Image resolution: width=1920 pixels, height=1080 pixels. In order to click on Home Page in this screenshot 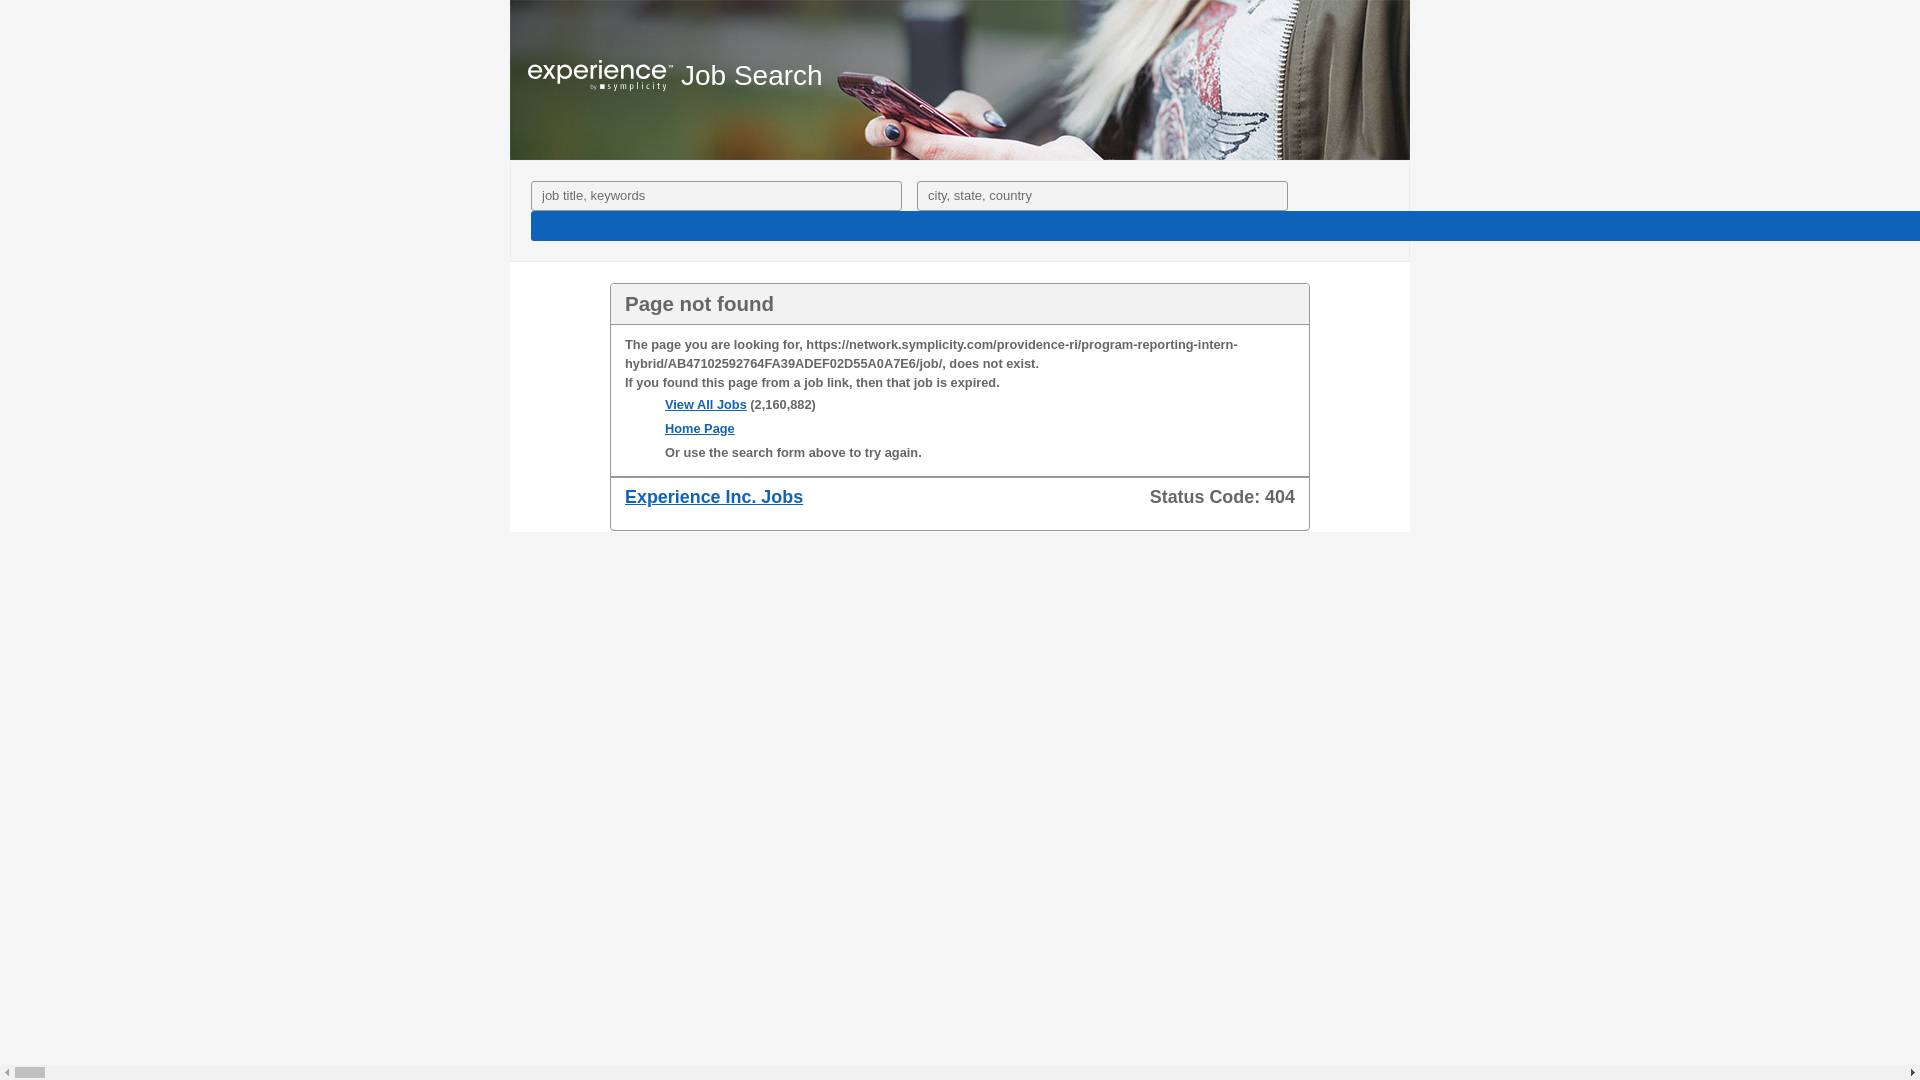, I will do `click(700, 428)`.